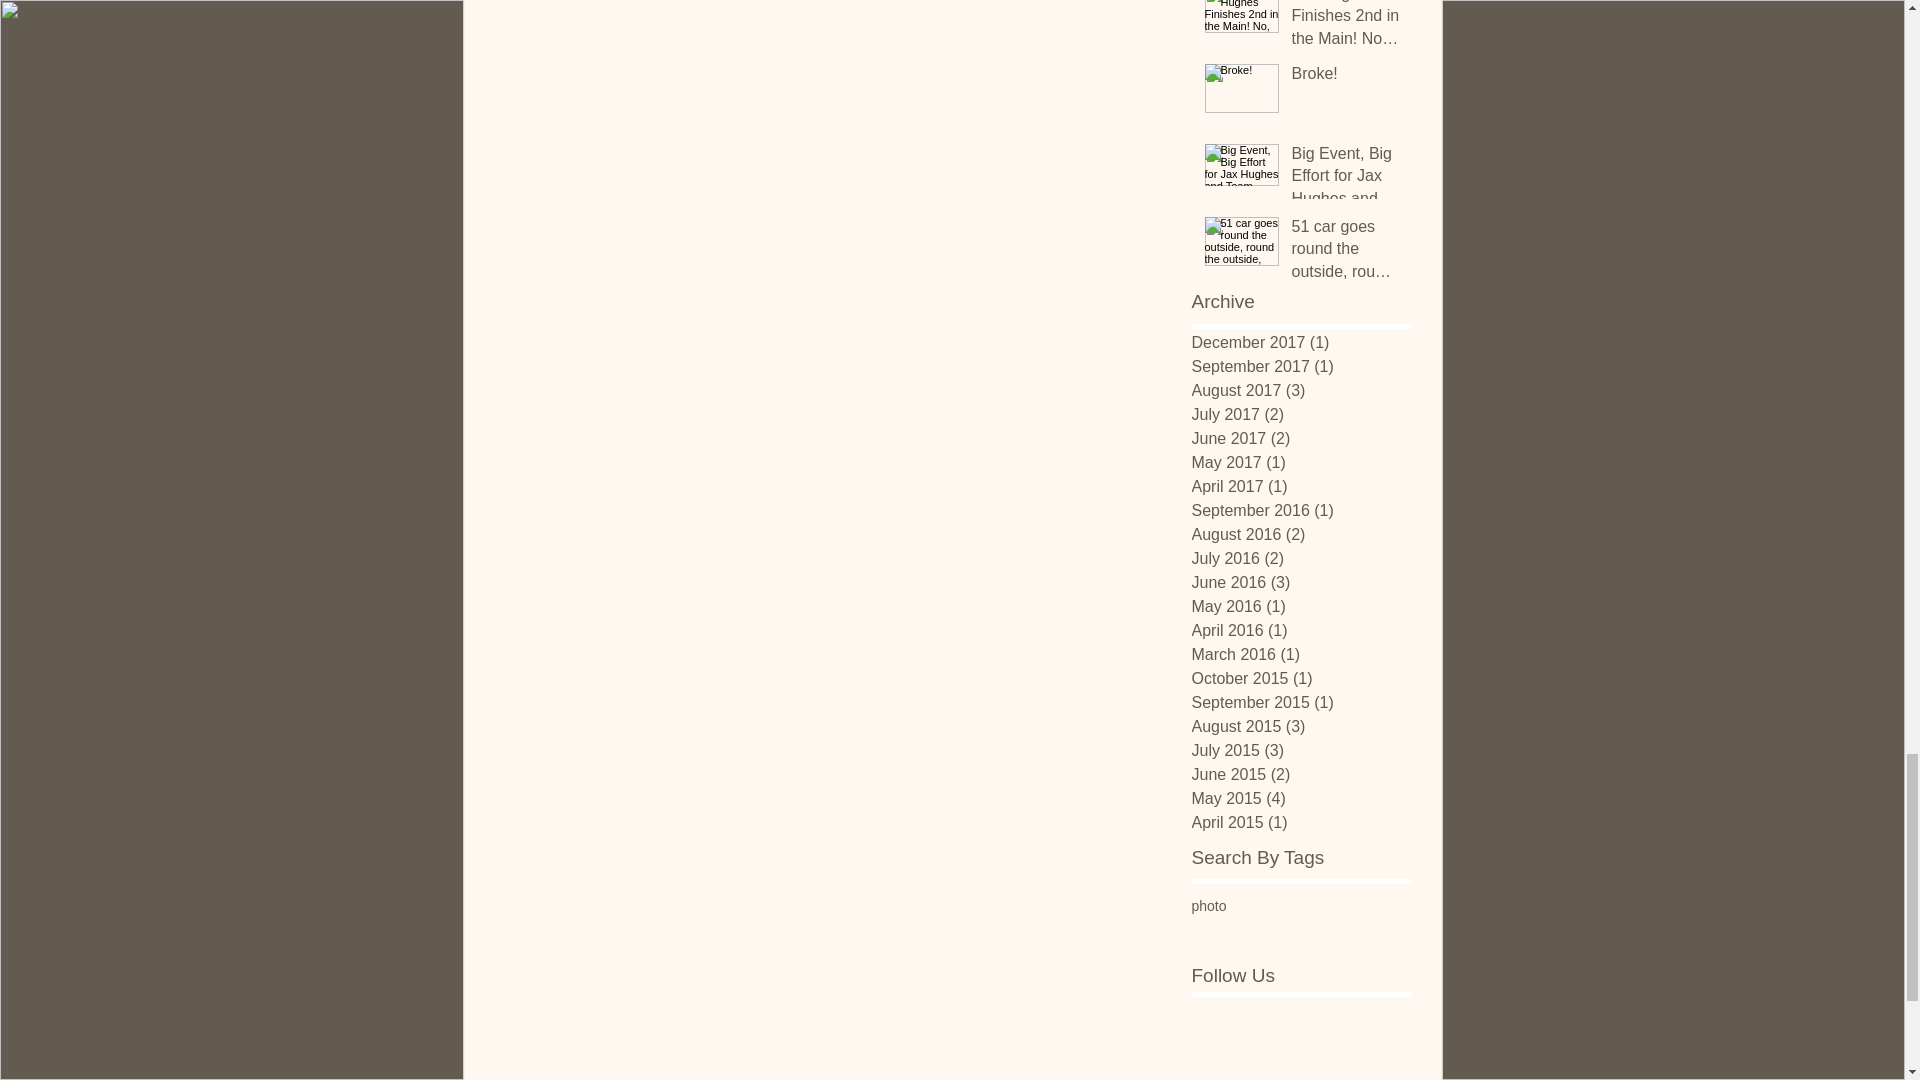 This screenshot has width=1920, height=1080. What do you see at coordinates (1346, 77) in the screenshot?
I see `Broke!` at bounding box center [1346, 77].